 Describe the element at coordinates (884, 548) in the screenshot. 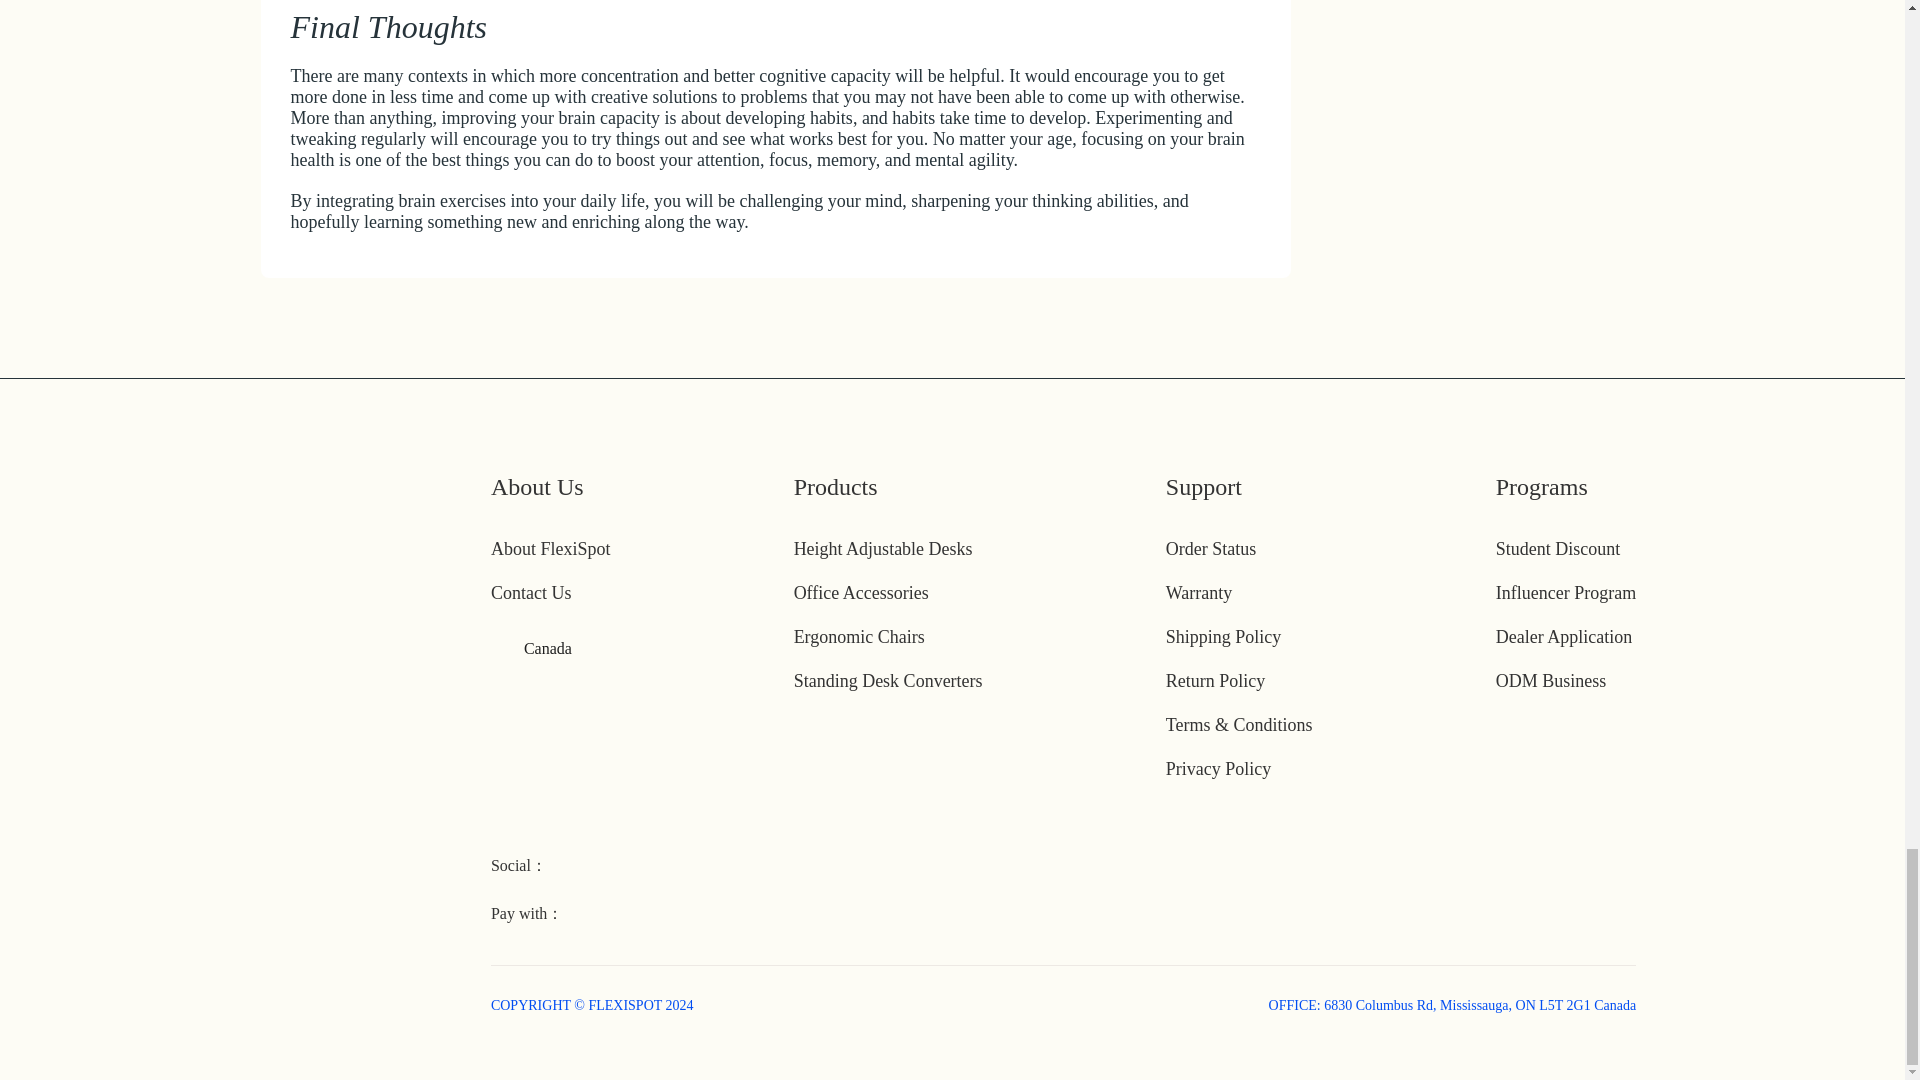

I see `Height Adjustable Desks` at that location.